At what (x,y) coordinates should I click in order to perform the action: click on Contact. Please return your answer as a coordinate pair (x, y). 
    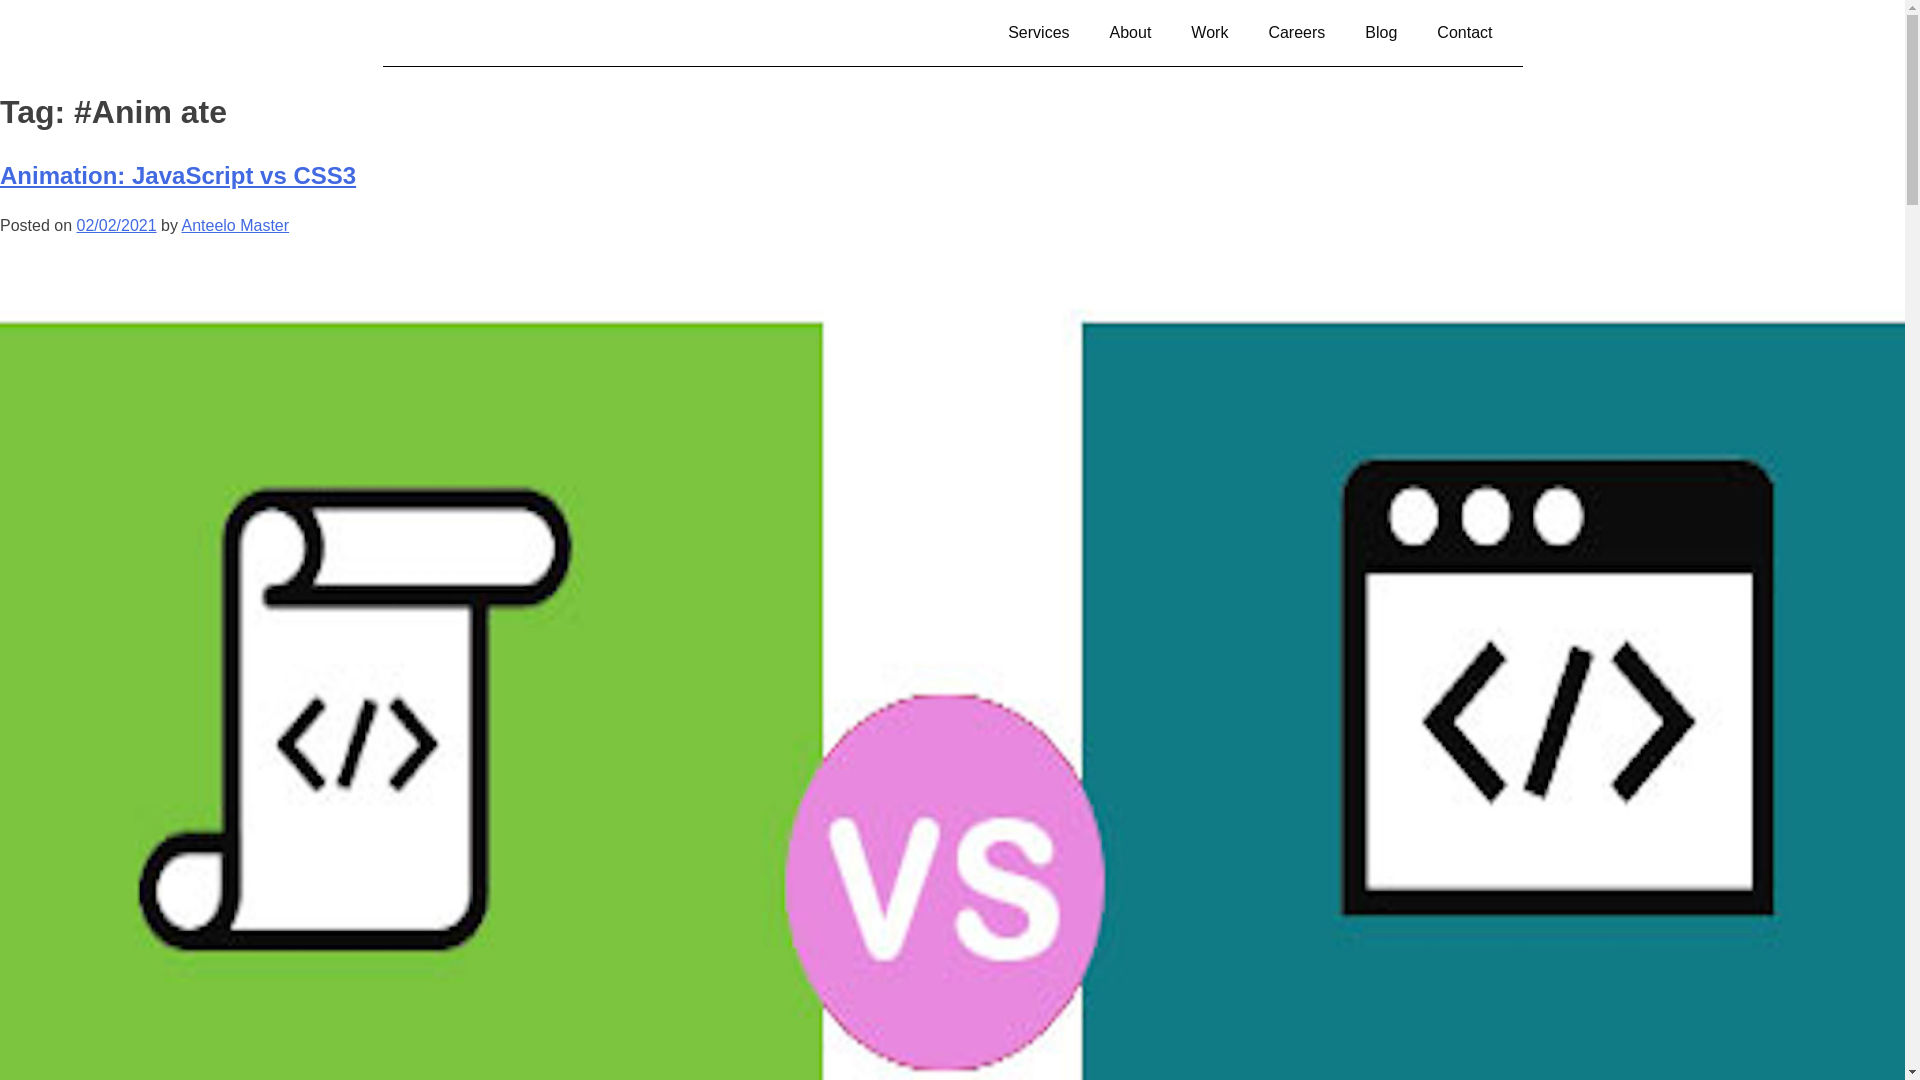
    Looking at the image, I should click on (1464, 32).